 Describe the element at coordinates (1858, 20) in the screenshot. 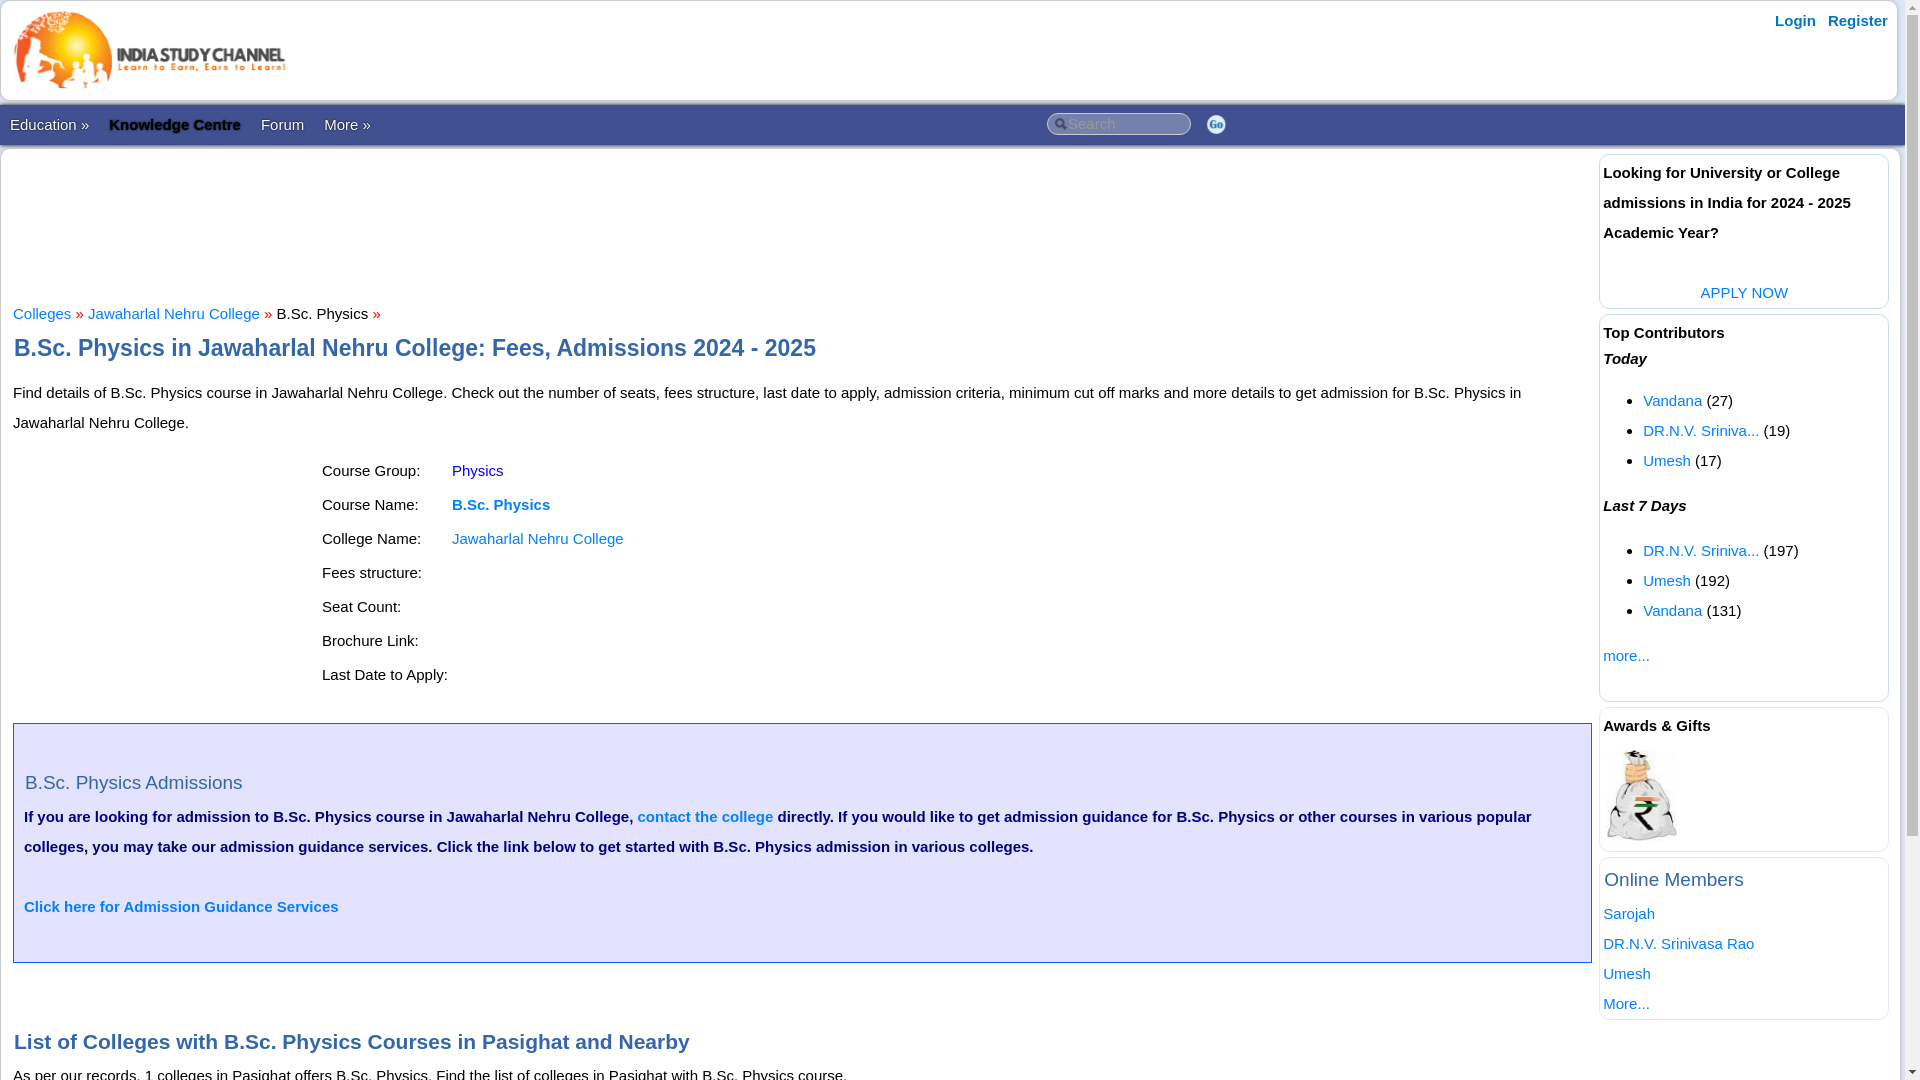

I see `Register` at that location.